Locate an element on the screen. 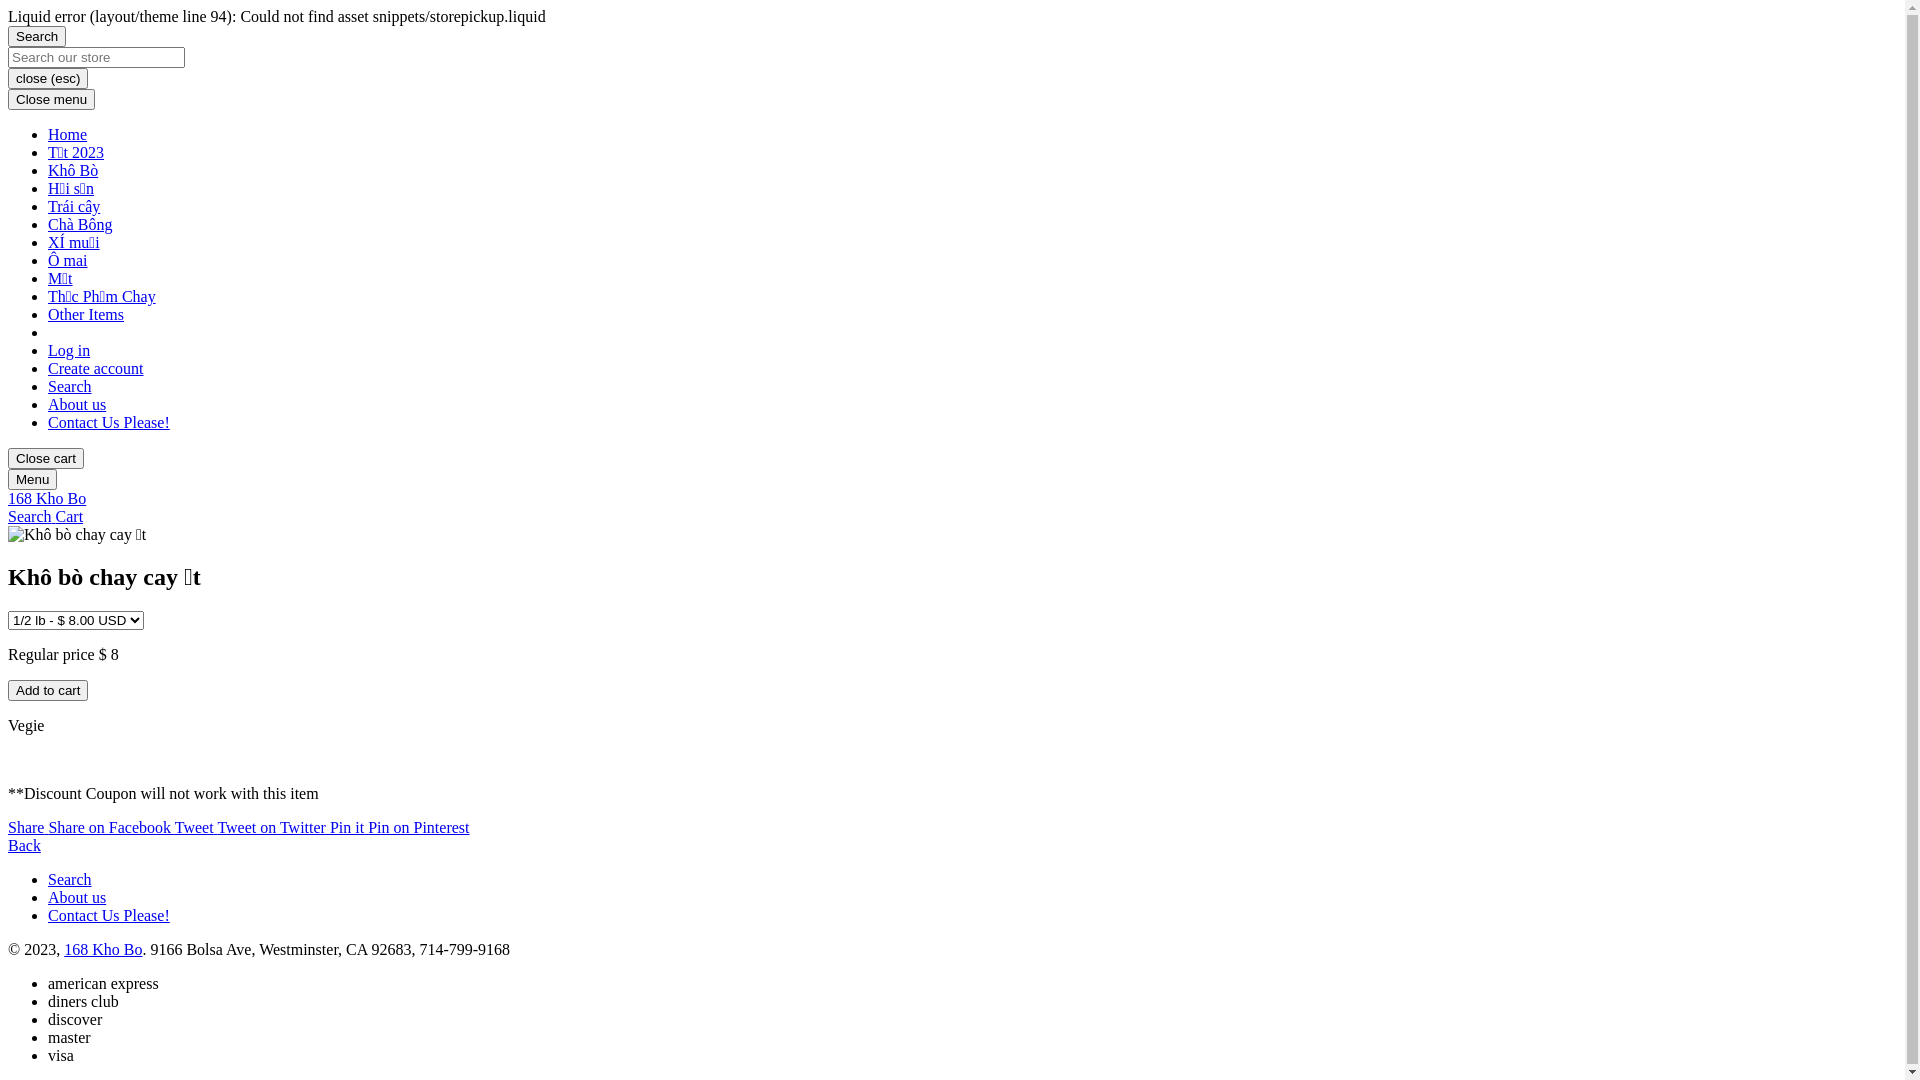  Cart is located at coordinates (70, 516).